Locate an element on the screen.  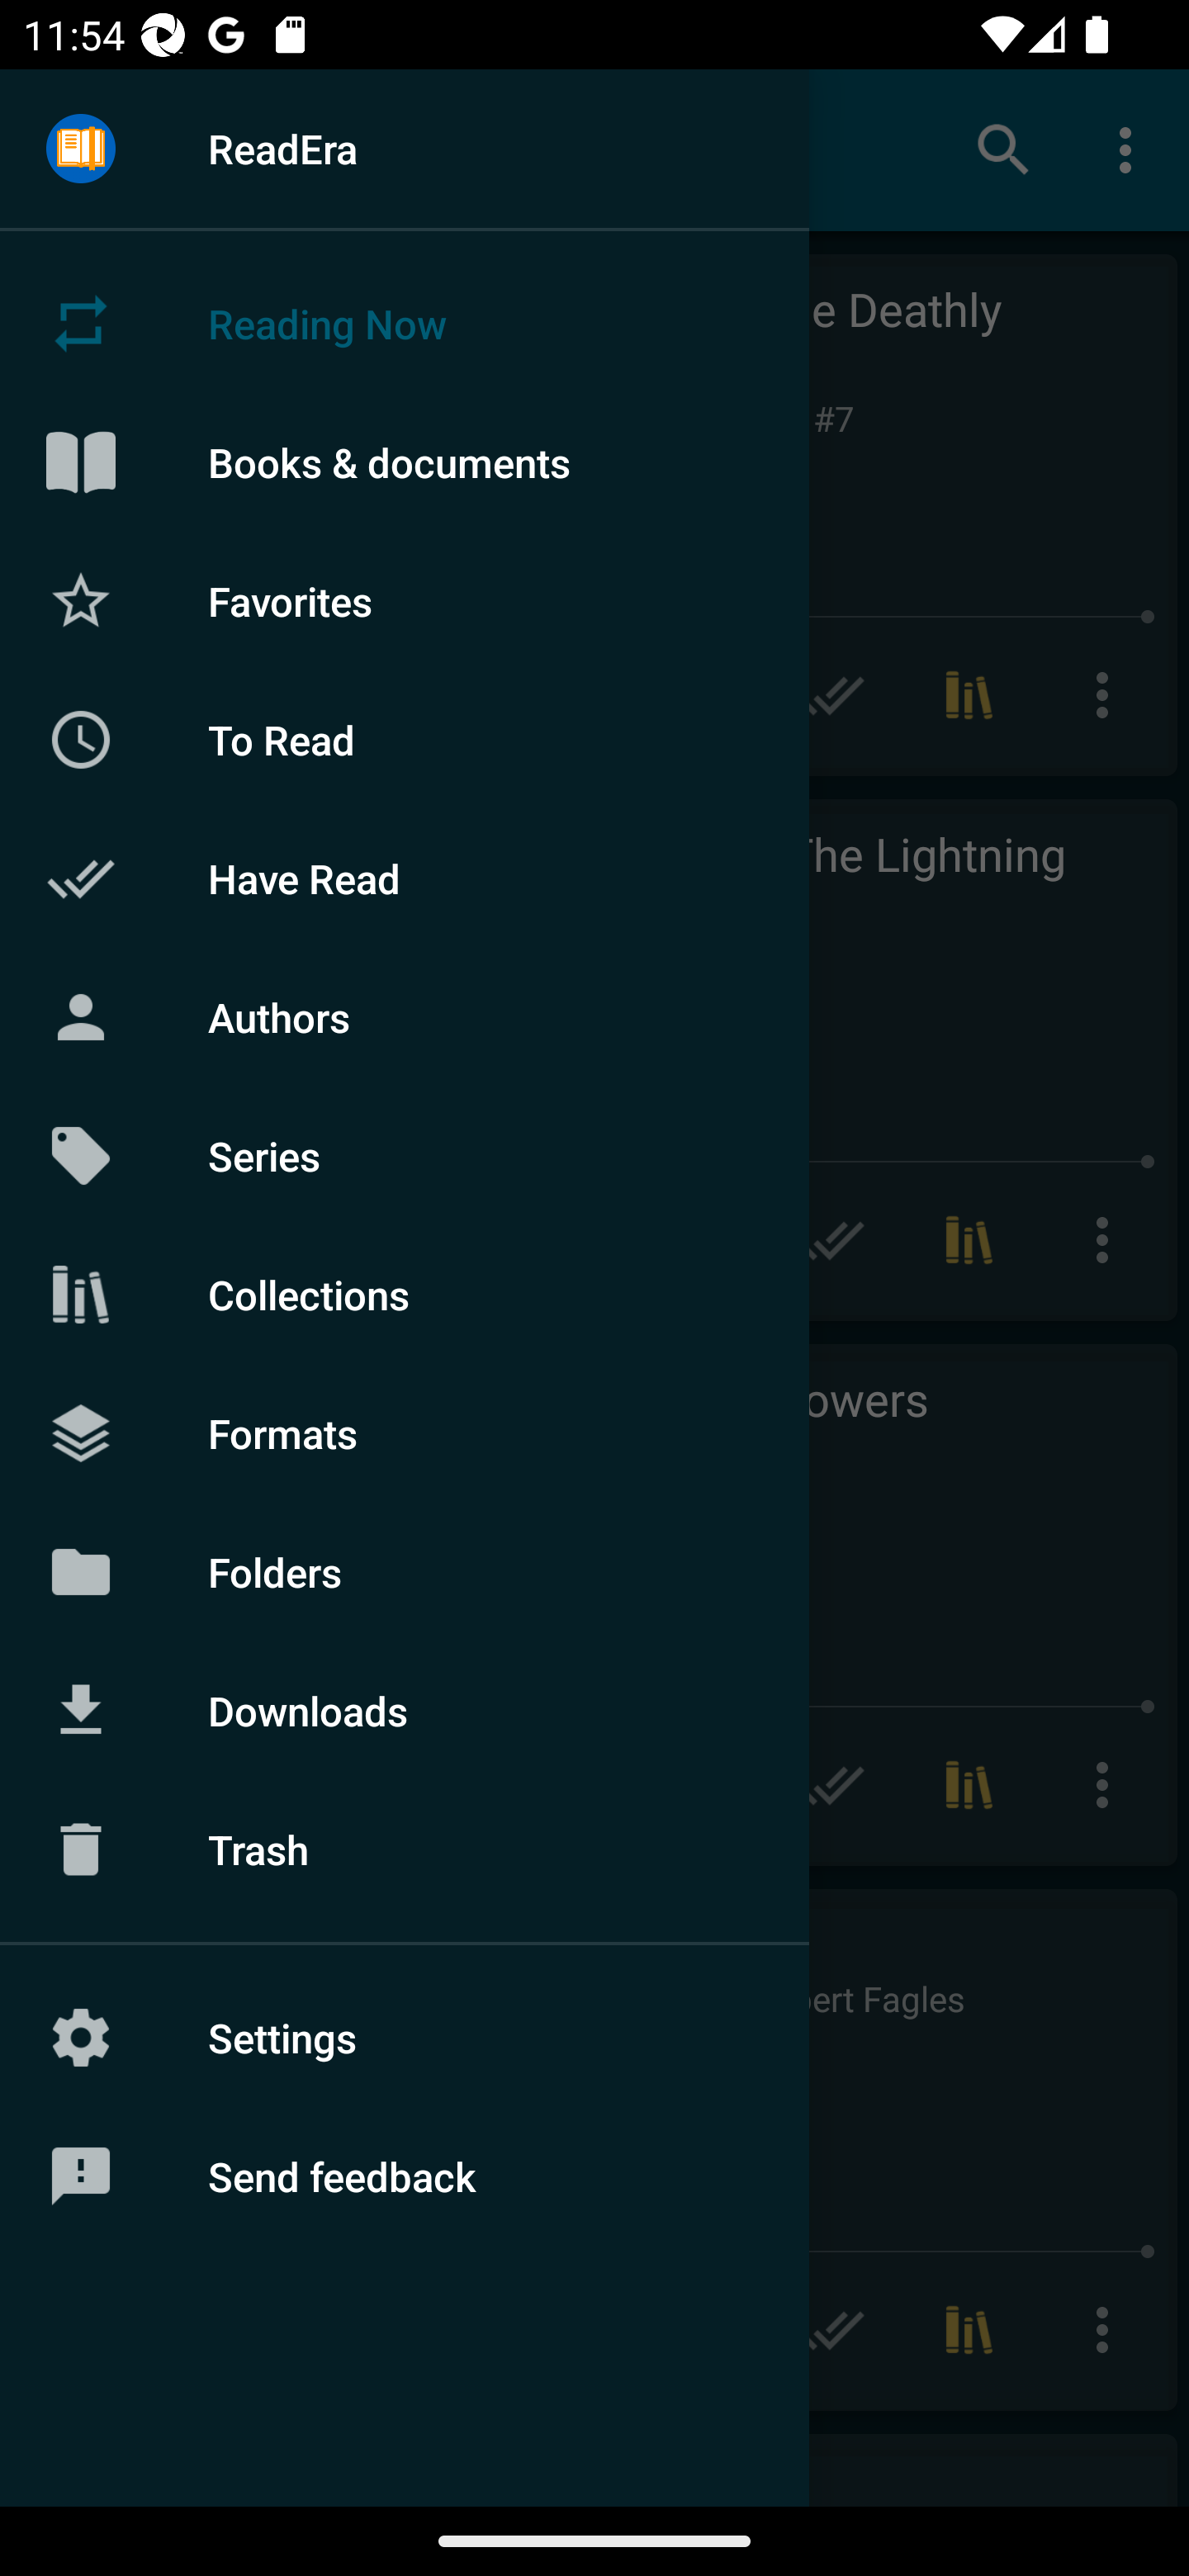
Formats is located at coordinates (405, 1432).